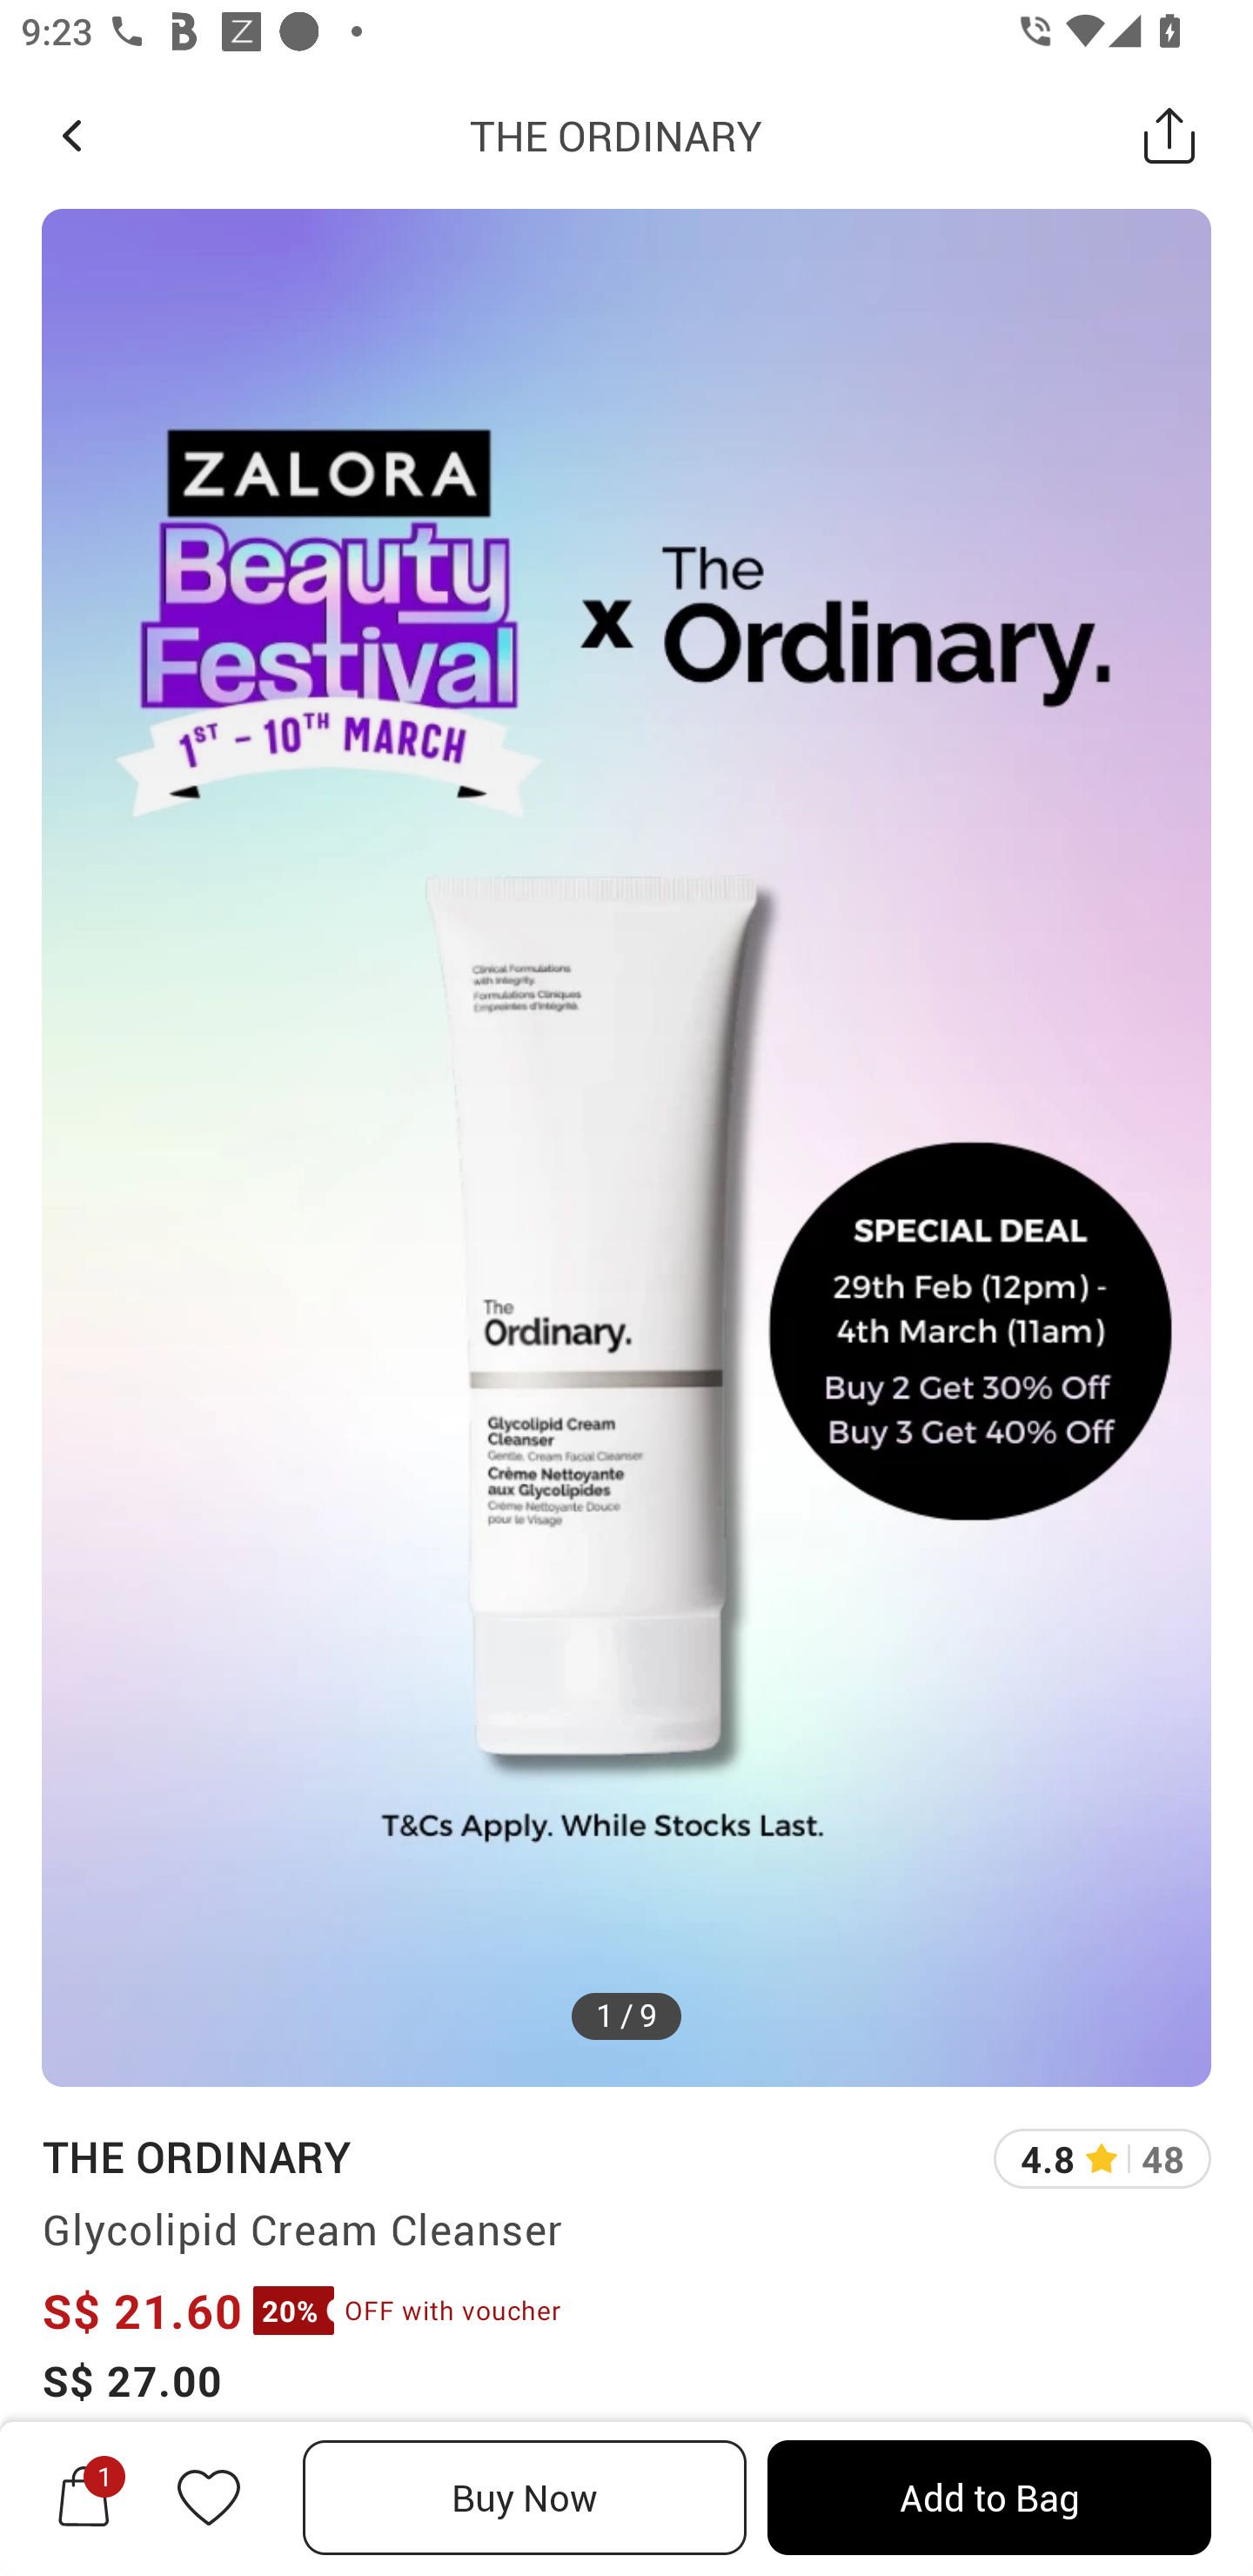 The width and height of the screenshot is (1253, 2576). What do you see at coordinates (525, 2498) in the screenshot?
I see `Buy Now` at bounding box center [525, 2498].